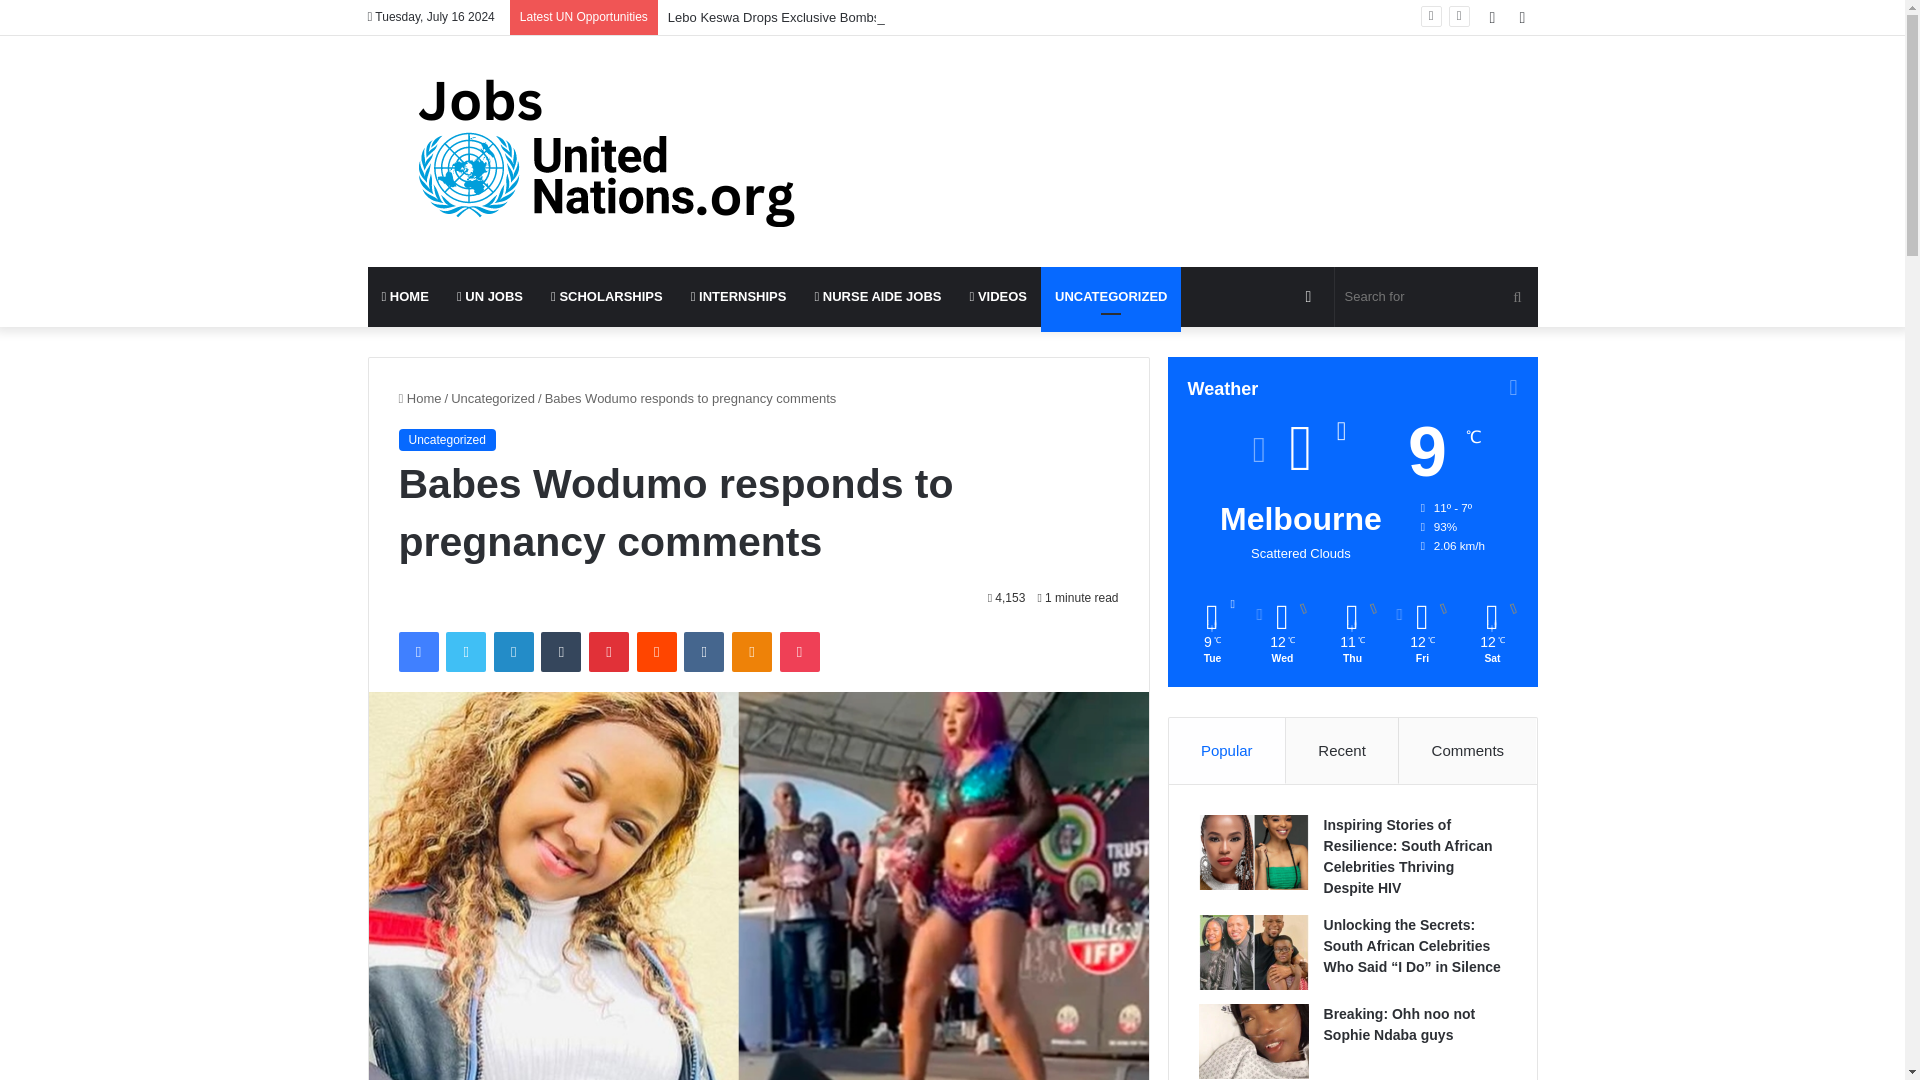 The width and height of the screenshot is (1920, 1080). I want to click on Facebook, so click(417, 651).